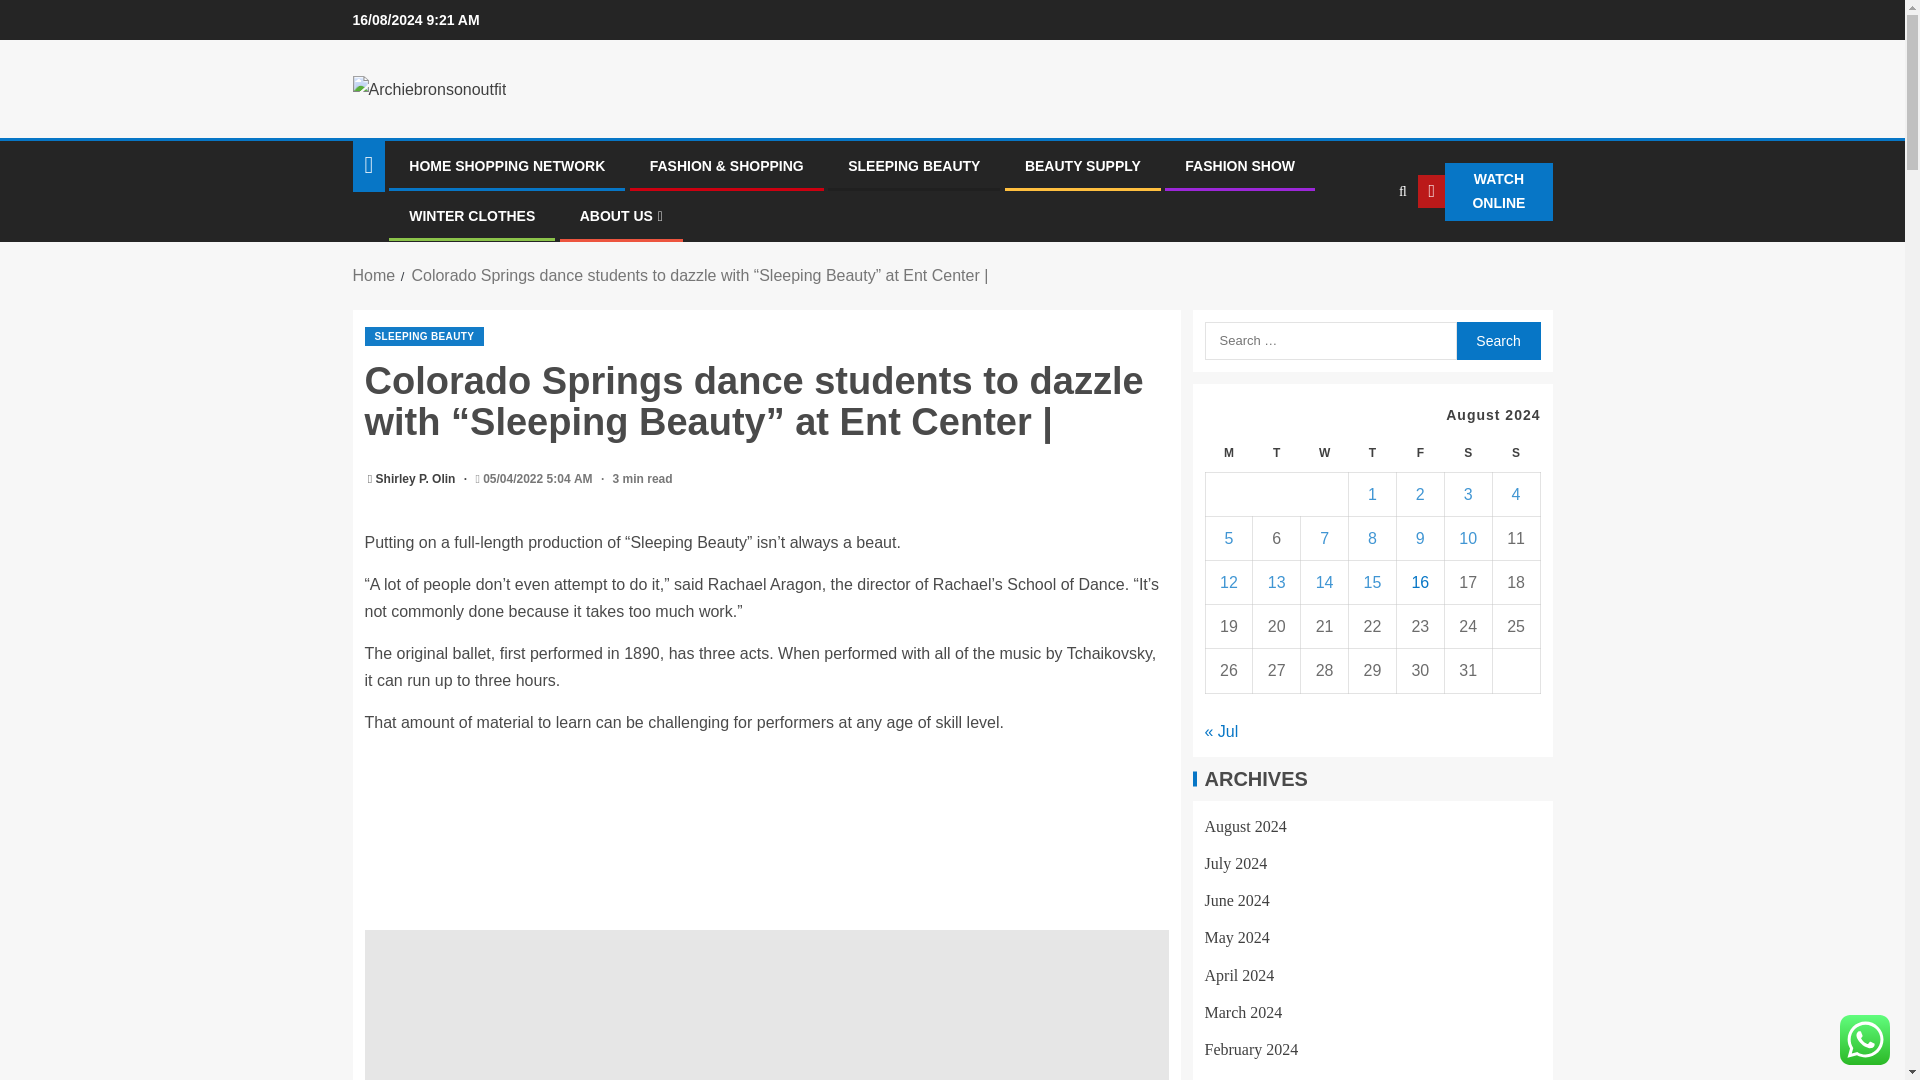  Describe the element at coordinates (1373, 453) in the screenshot. I see `Thursday` at that location.